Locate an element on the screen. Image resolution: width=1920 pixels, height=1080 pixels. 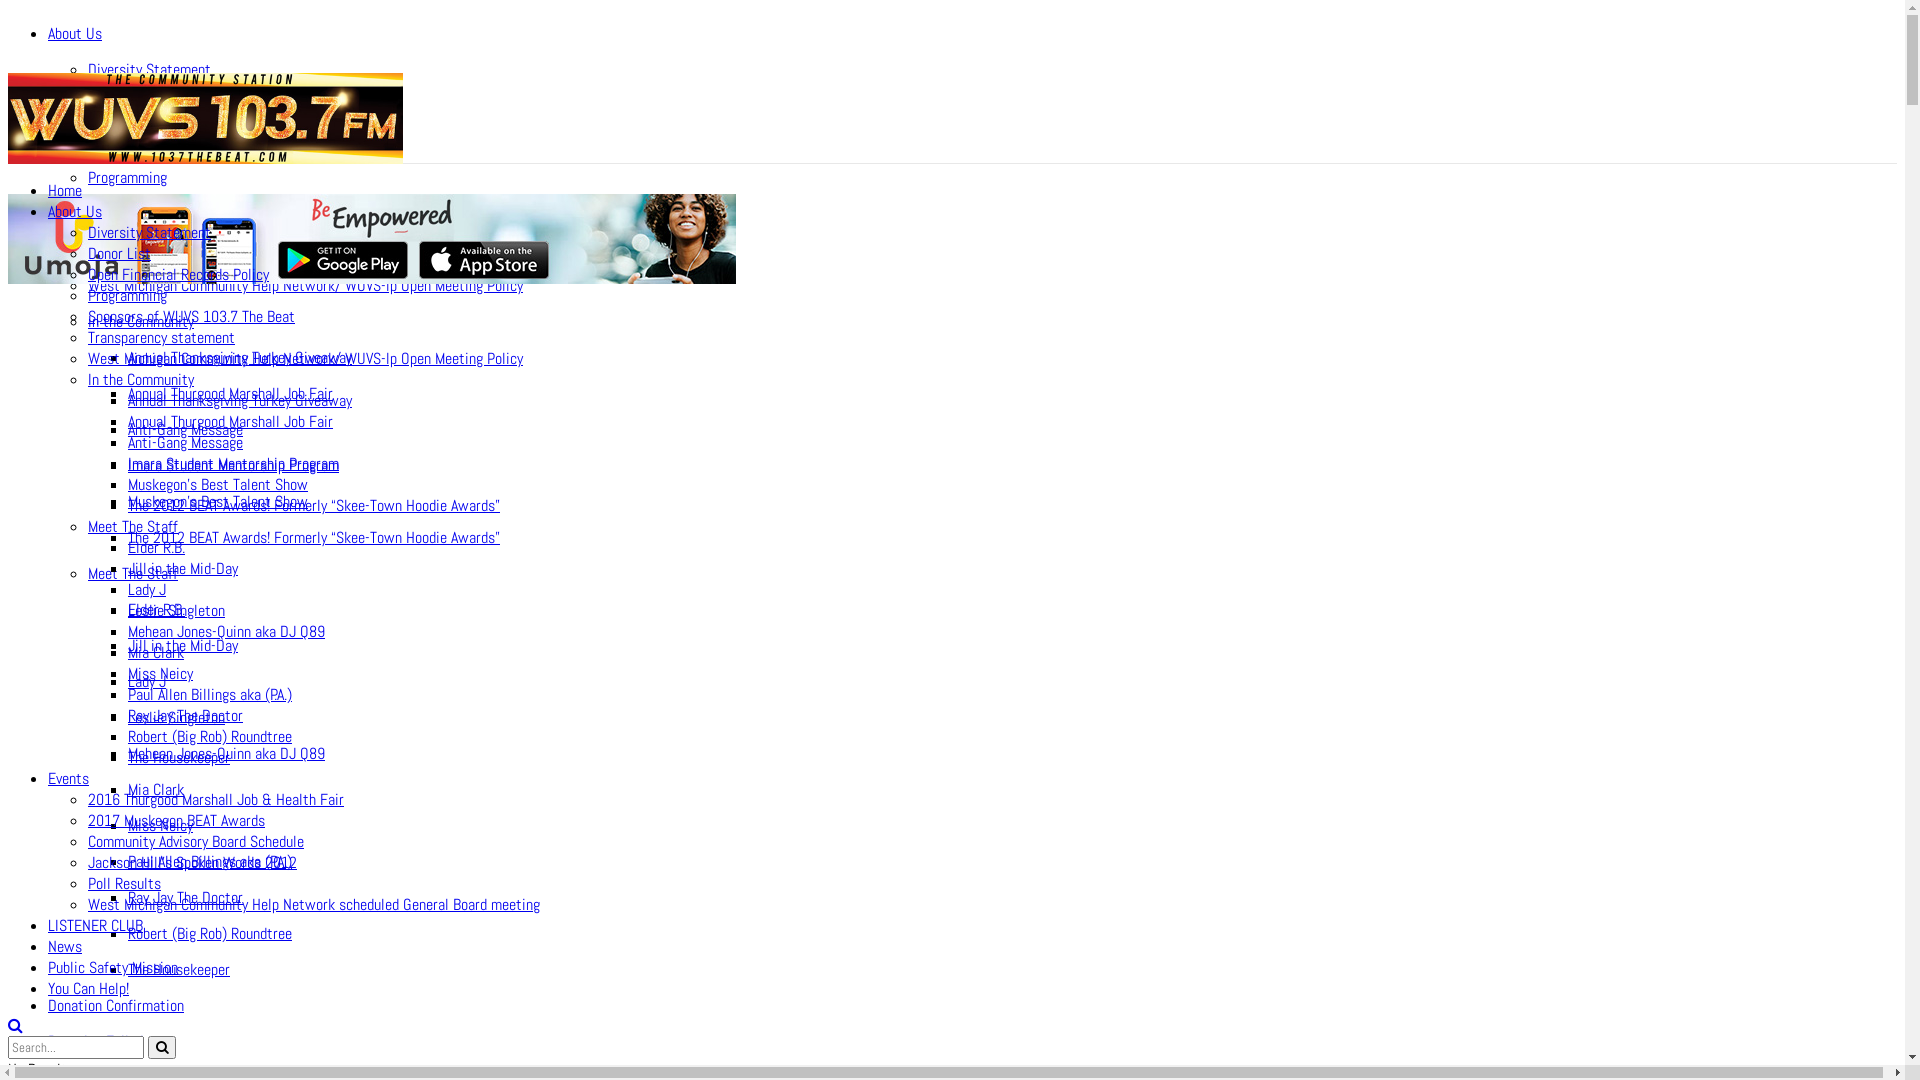
Annual Thanksgiving Turkey Giveaway is located at coordinates (240, 358).